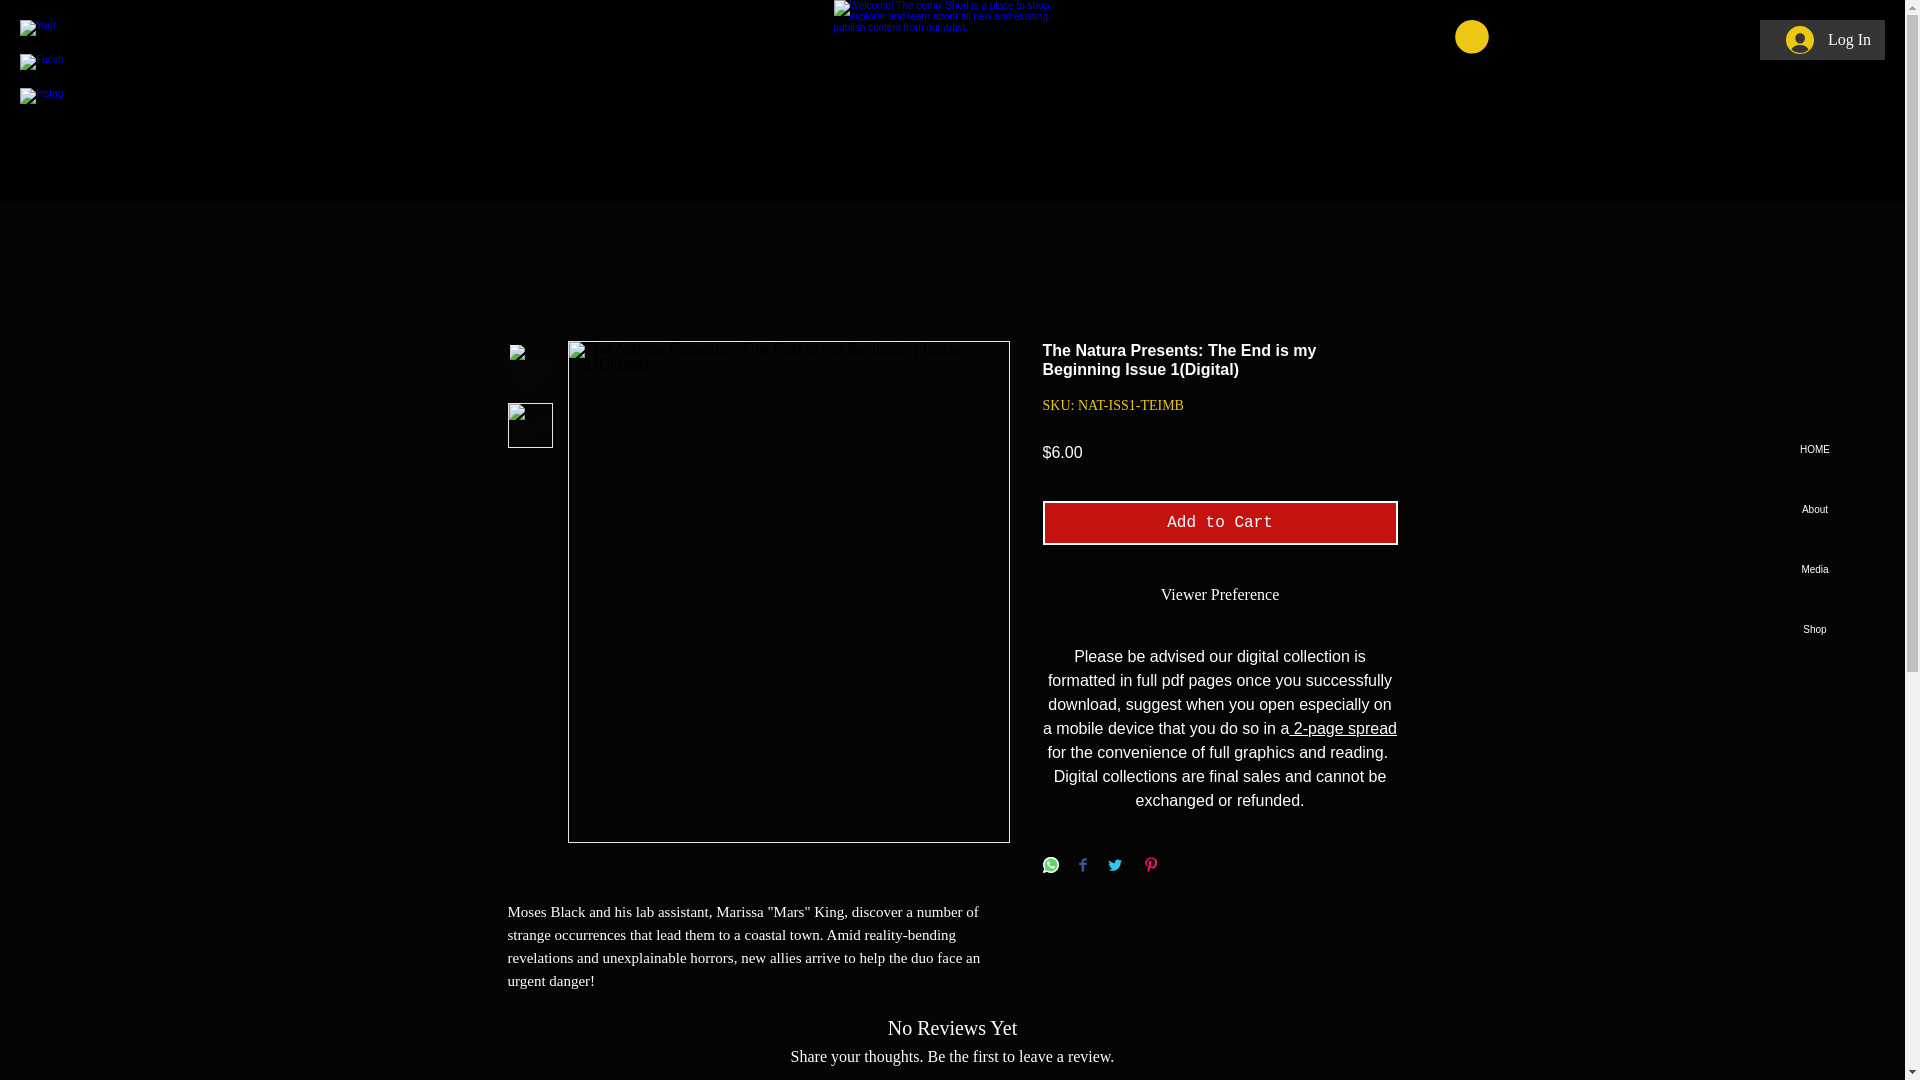 This screenshot has width=1920, height=1080. Describe the element at coordinates (1342, 728) in the screenshot. I see `2-page spread` at that location.